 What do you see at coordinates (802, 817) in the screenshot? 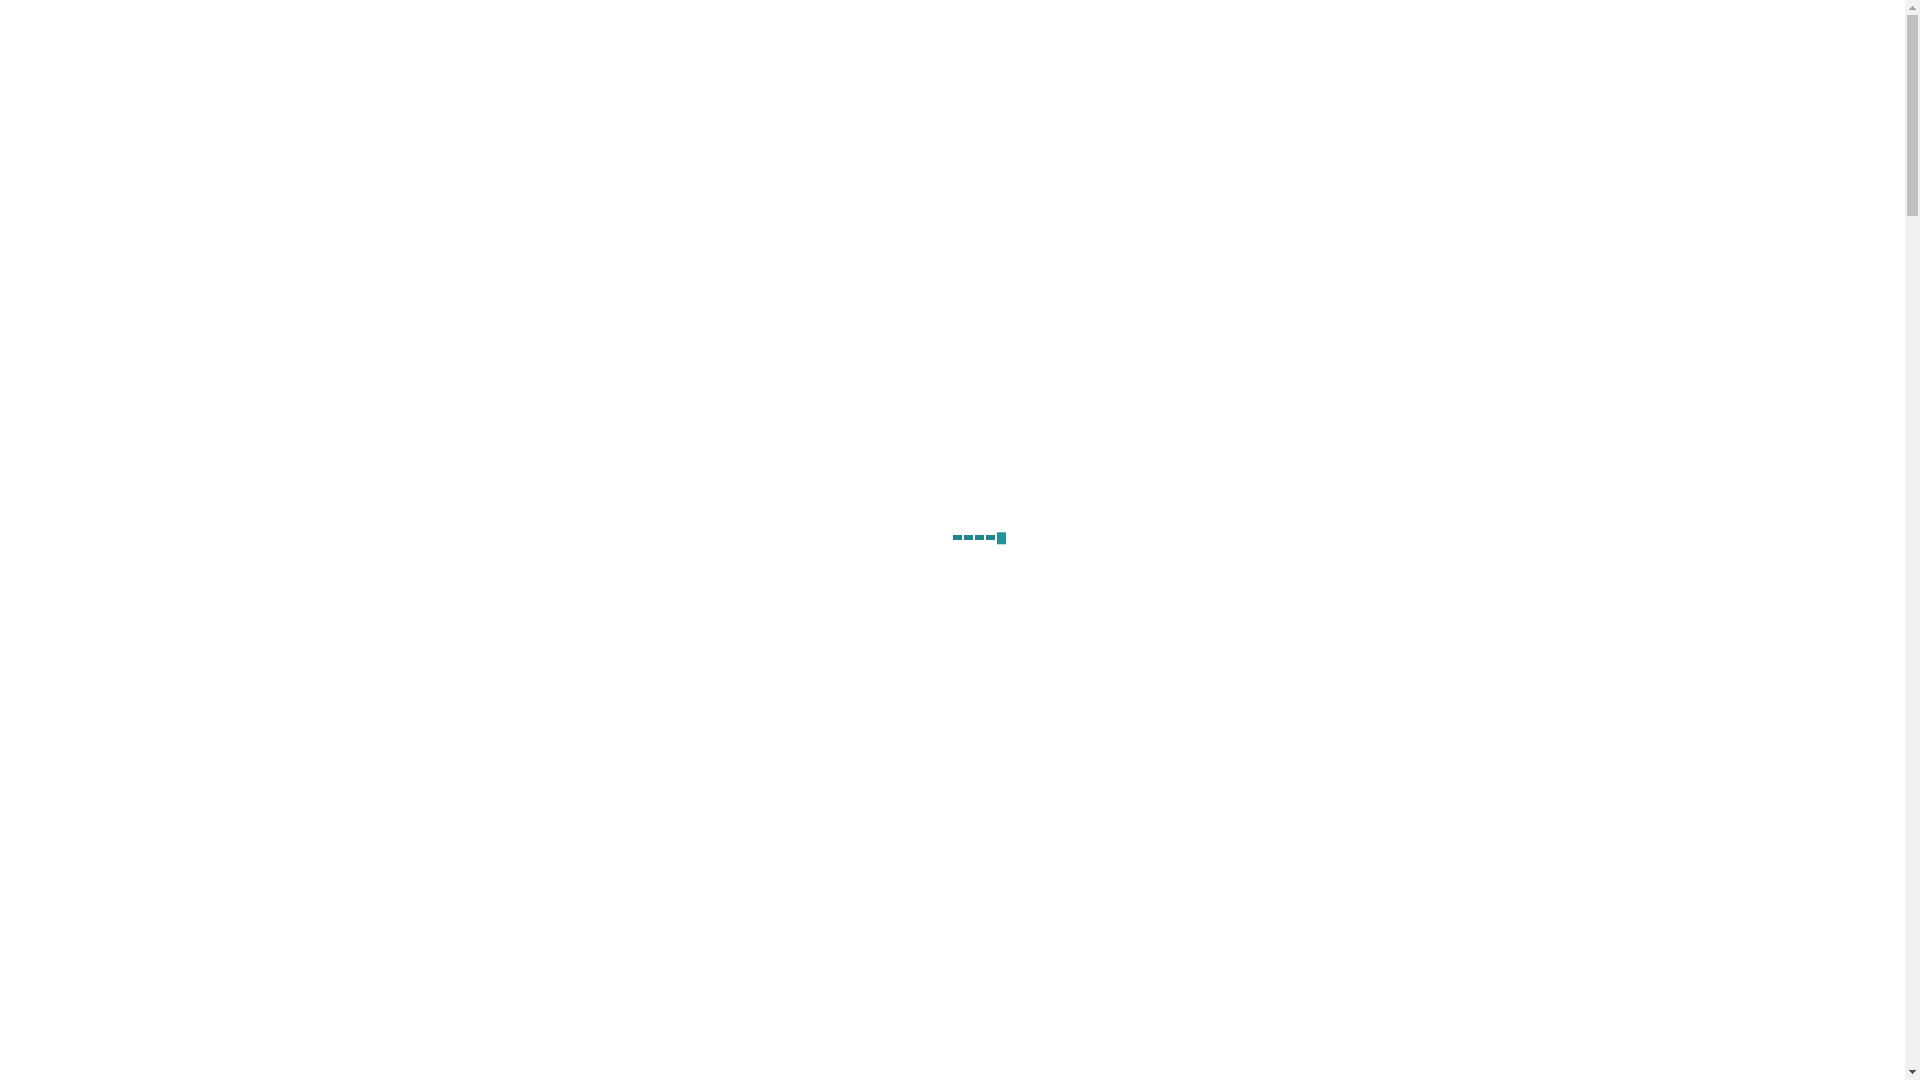
I see `Produktfotos` at bounding box center [802, 817].